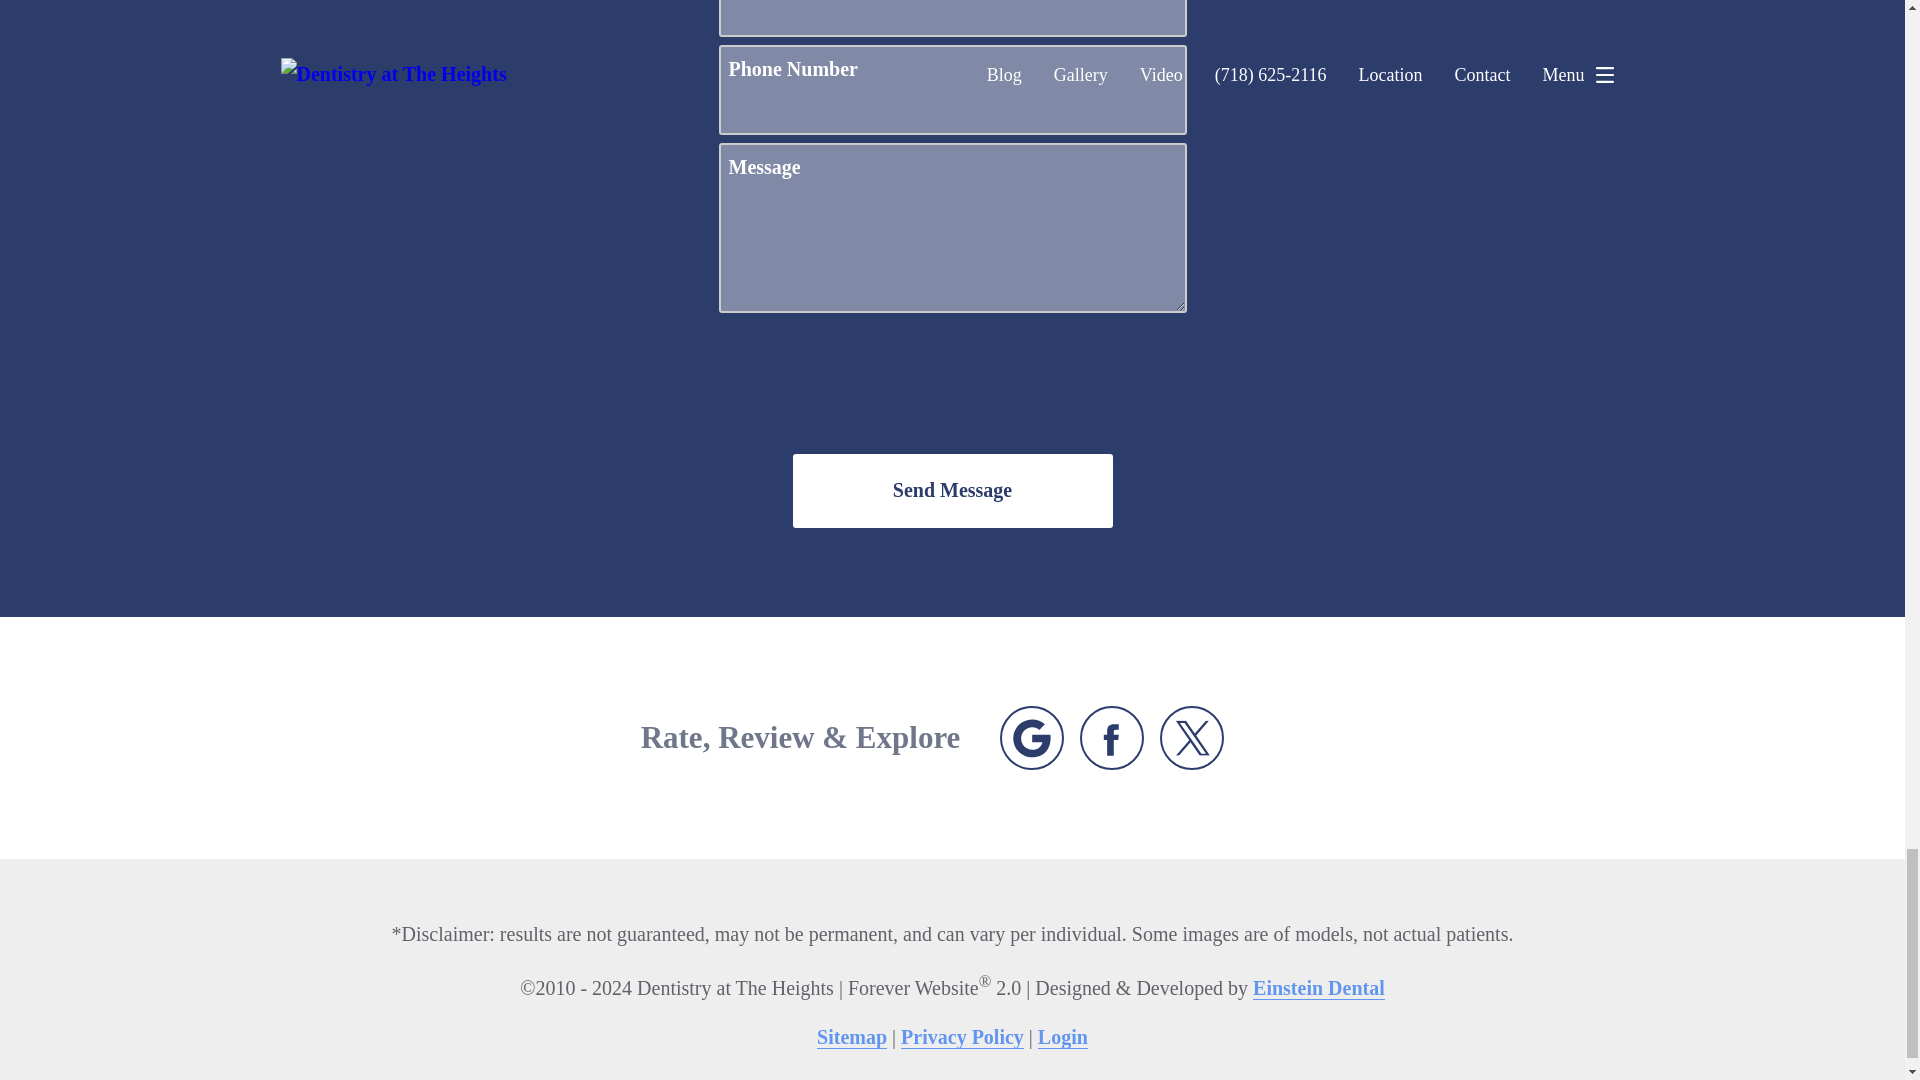 The width and height of the screenshot is (1920, 1080). I want to click on Einstein Dental, so click(1318, 988).